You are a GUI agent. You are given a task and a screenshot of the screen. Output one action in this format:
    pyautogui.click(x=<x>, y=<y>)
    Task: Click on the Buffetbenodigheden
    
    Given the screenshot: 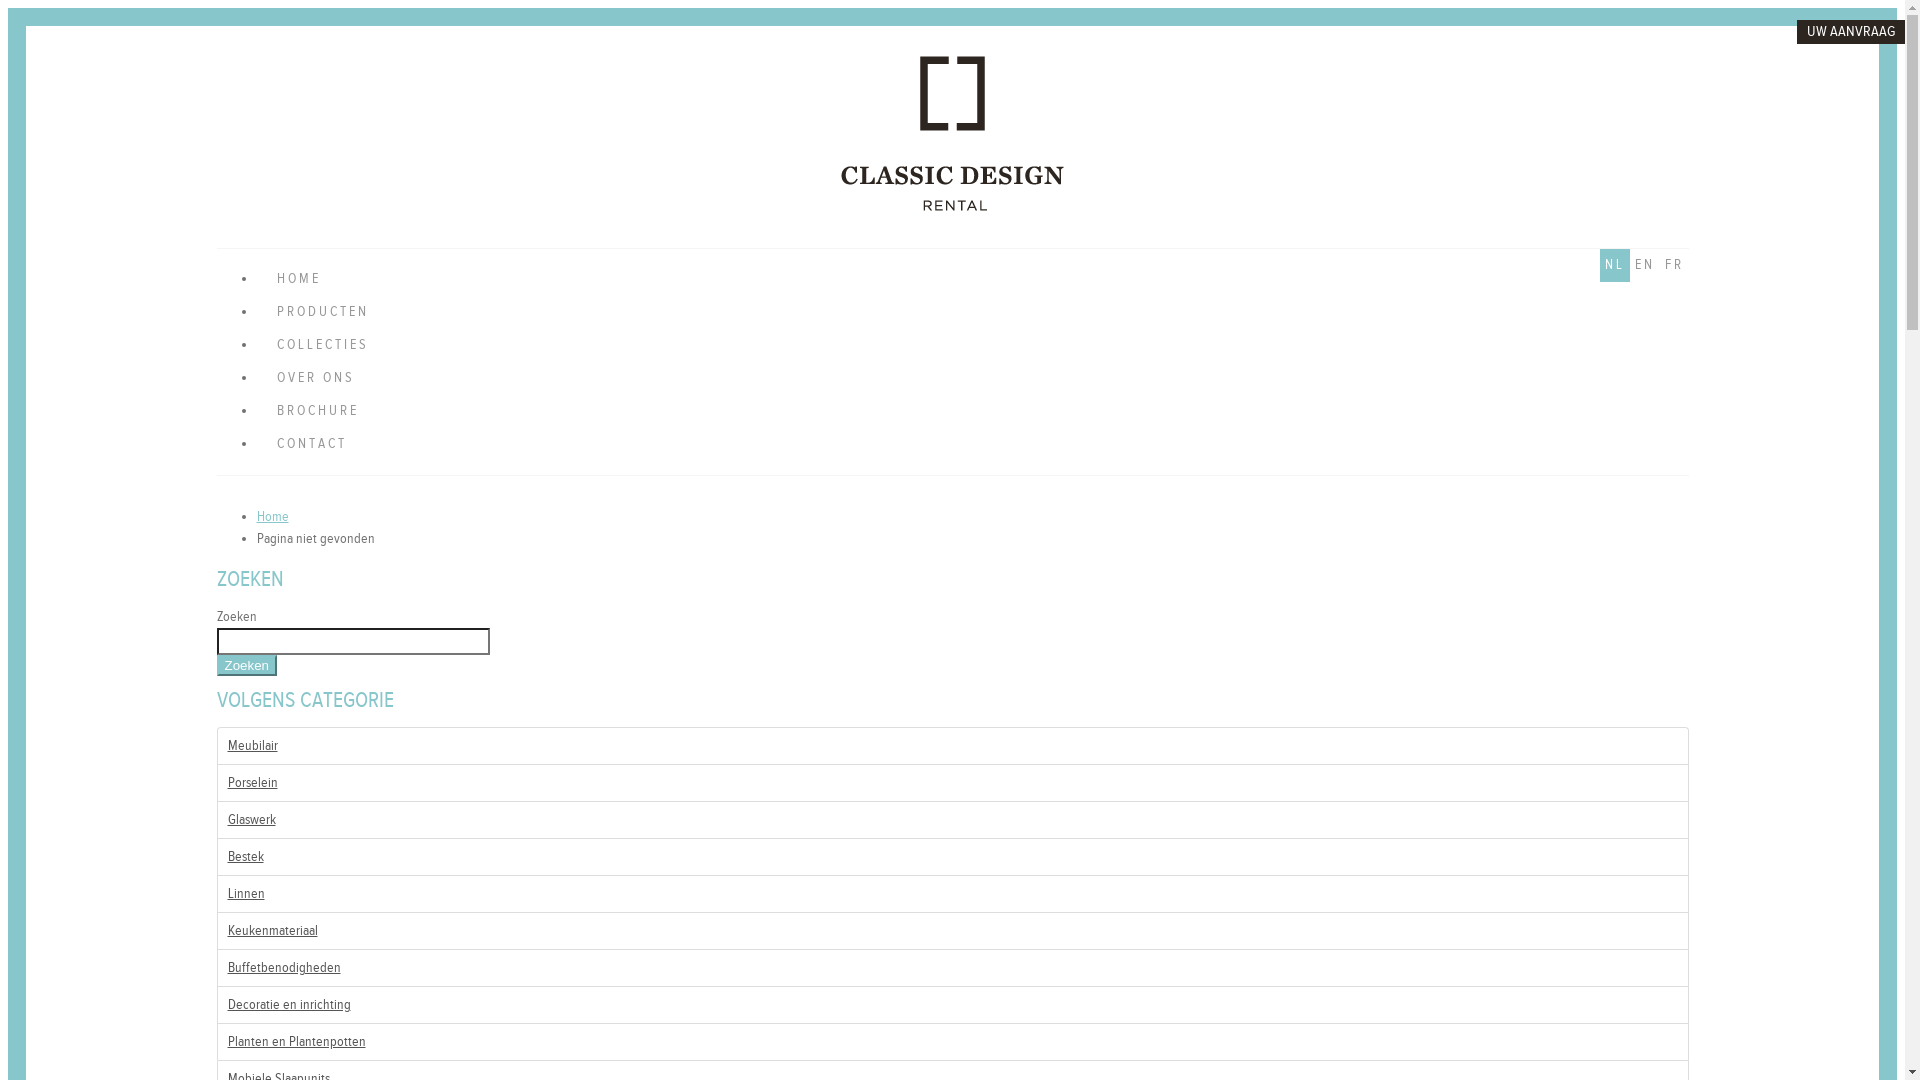 What is the action you would take?
    pyautogui.click(x=952, y=968)
    